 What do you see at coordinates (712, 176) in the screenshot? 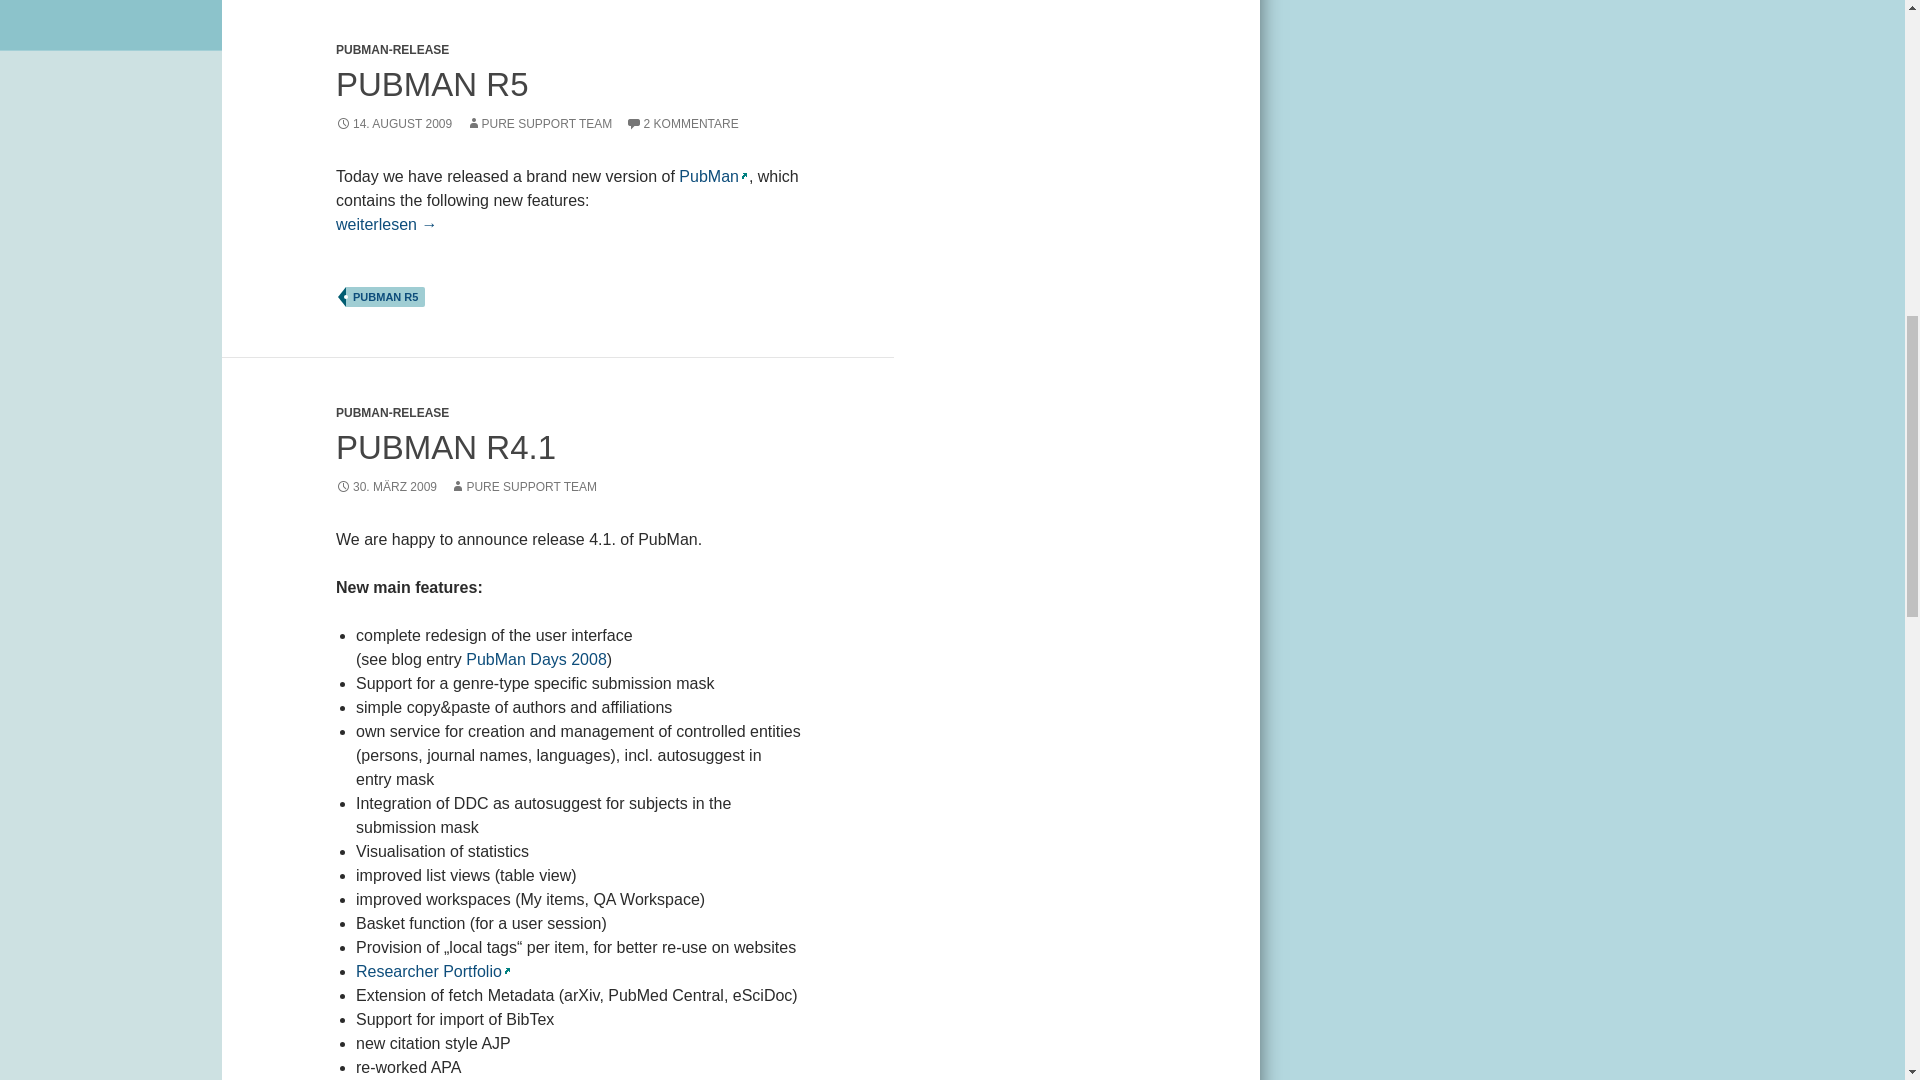
I see `PubMan` at bounding box center [712, 176].